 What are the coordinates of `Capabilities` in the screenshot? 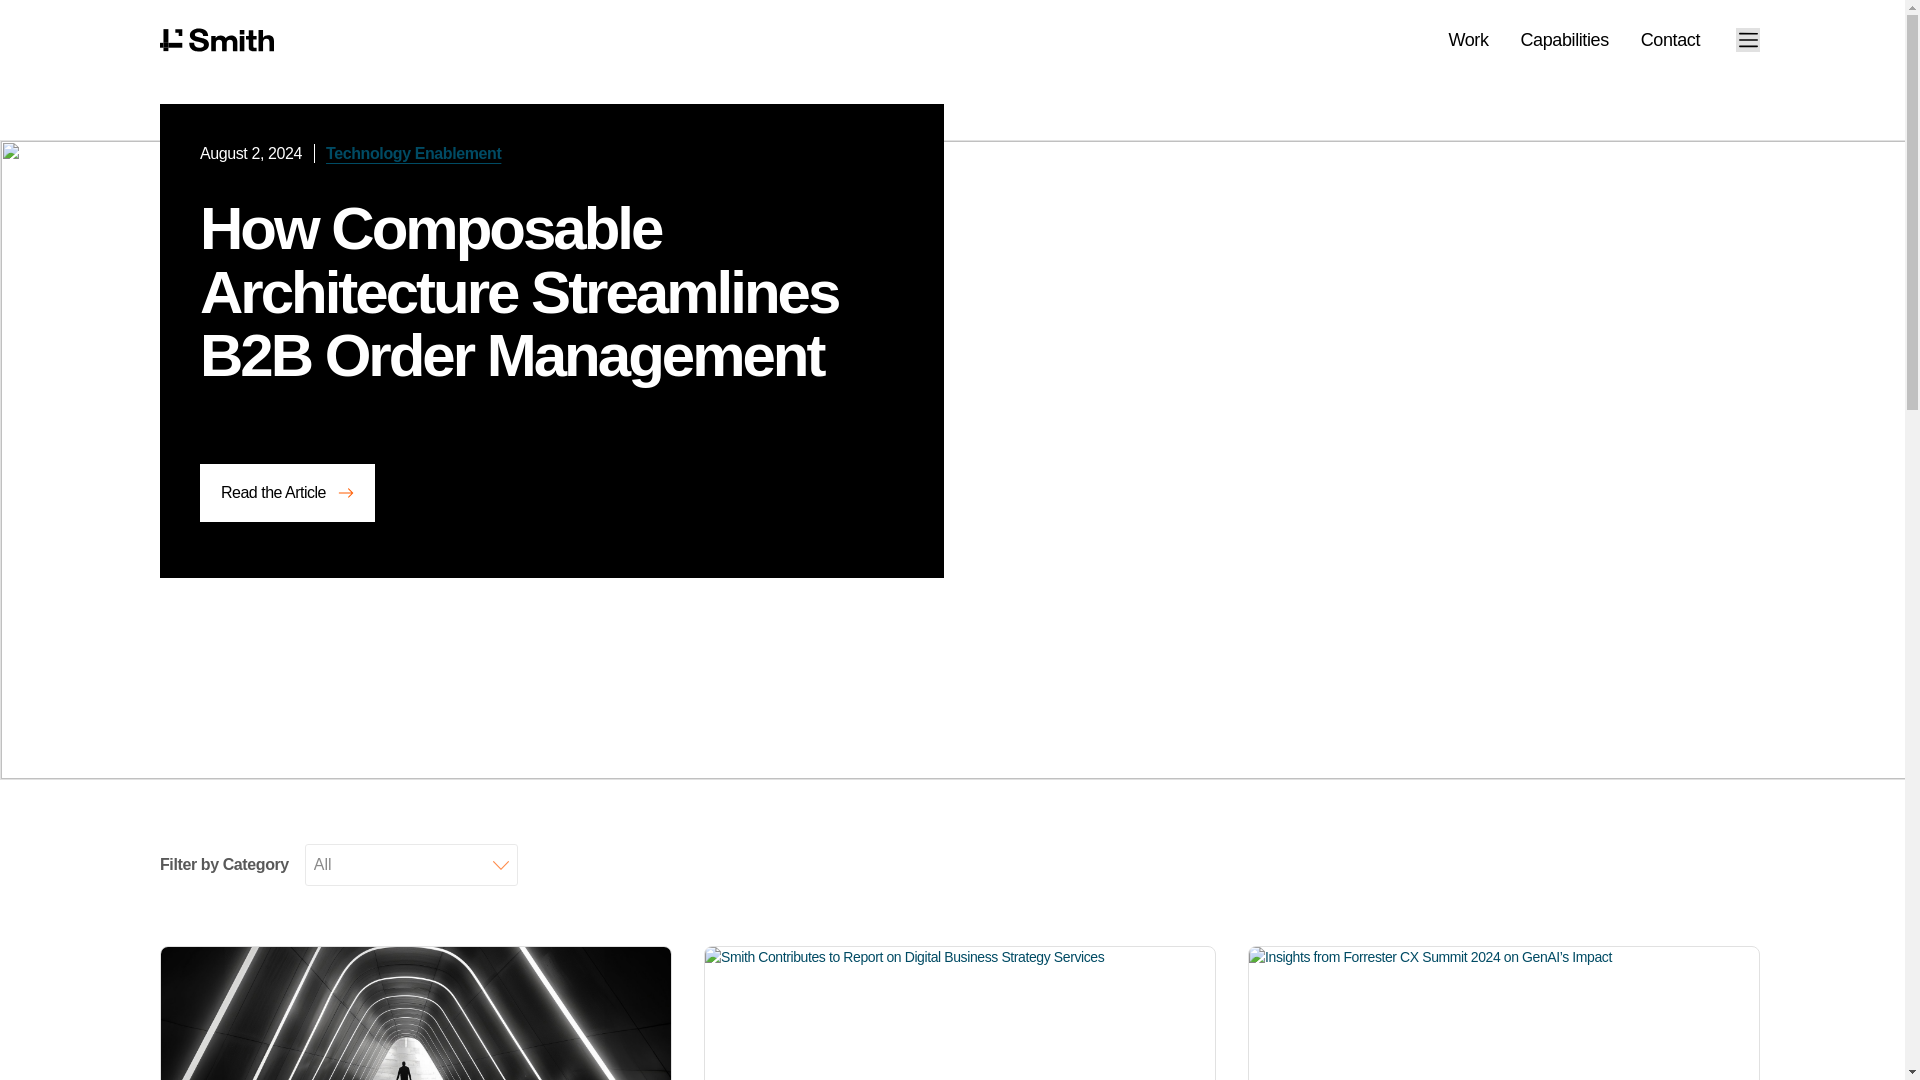 It's located at (1564, 40).